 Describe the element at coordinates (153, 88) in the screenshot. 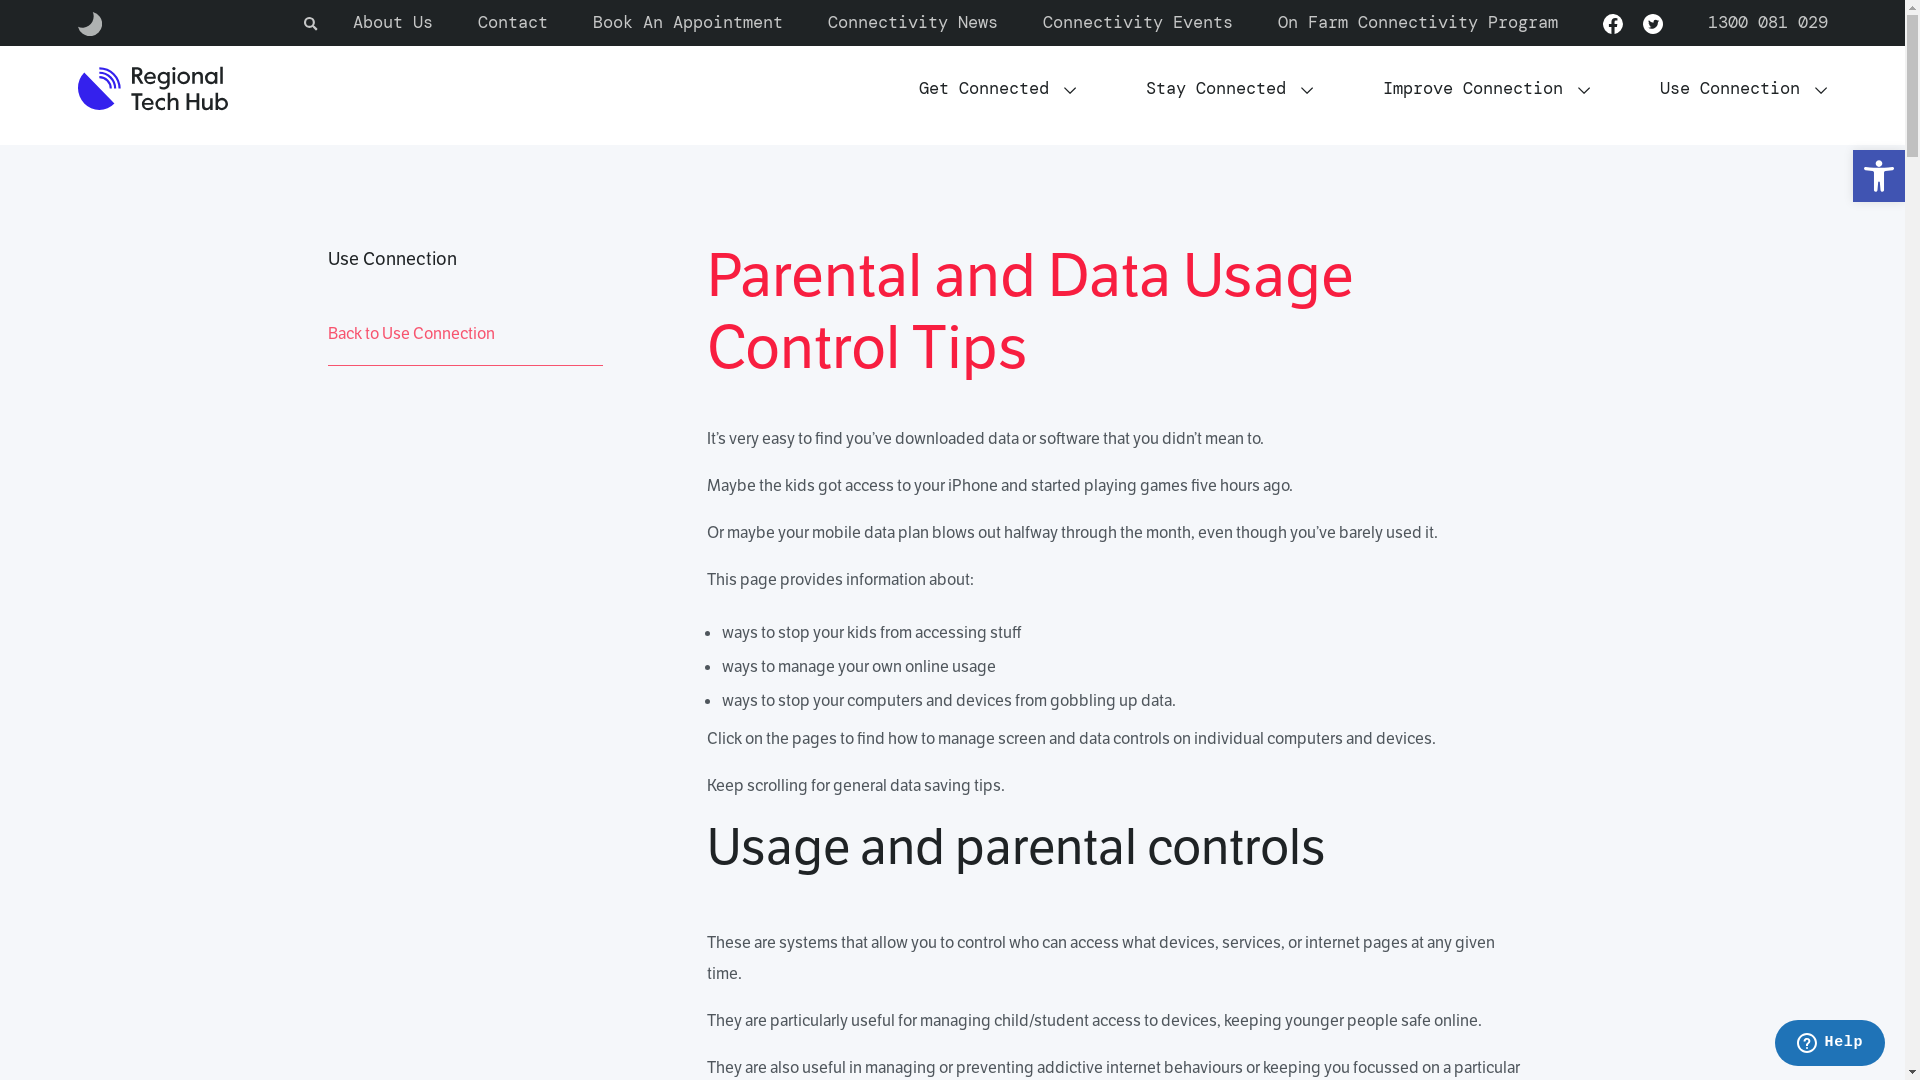

I see `Regional Tech Hub Logo Logo for Regional Tech Hub` at that location.